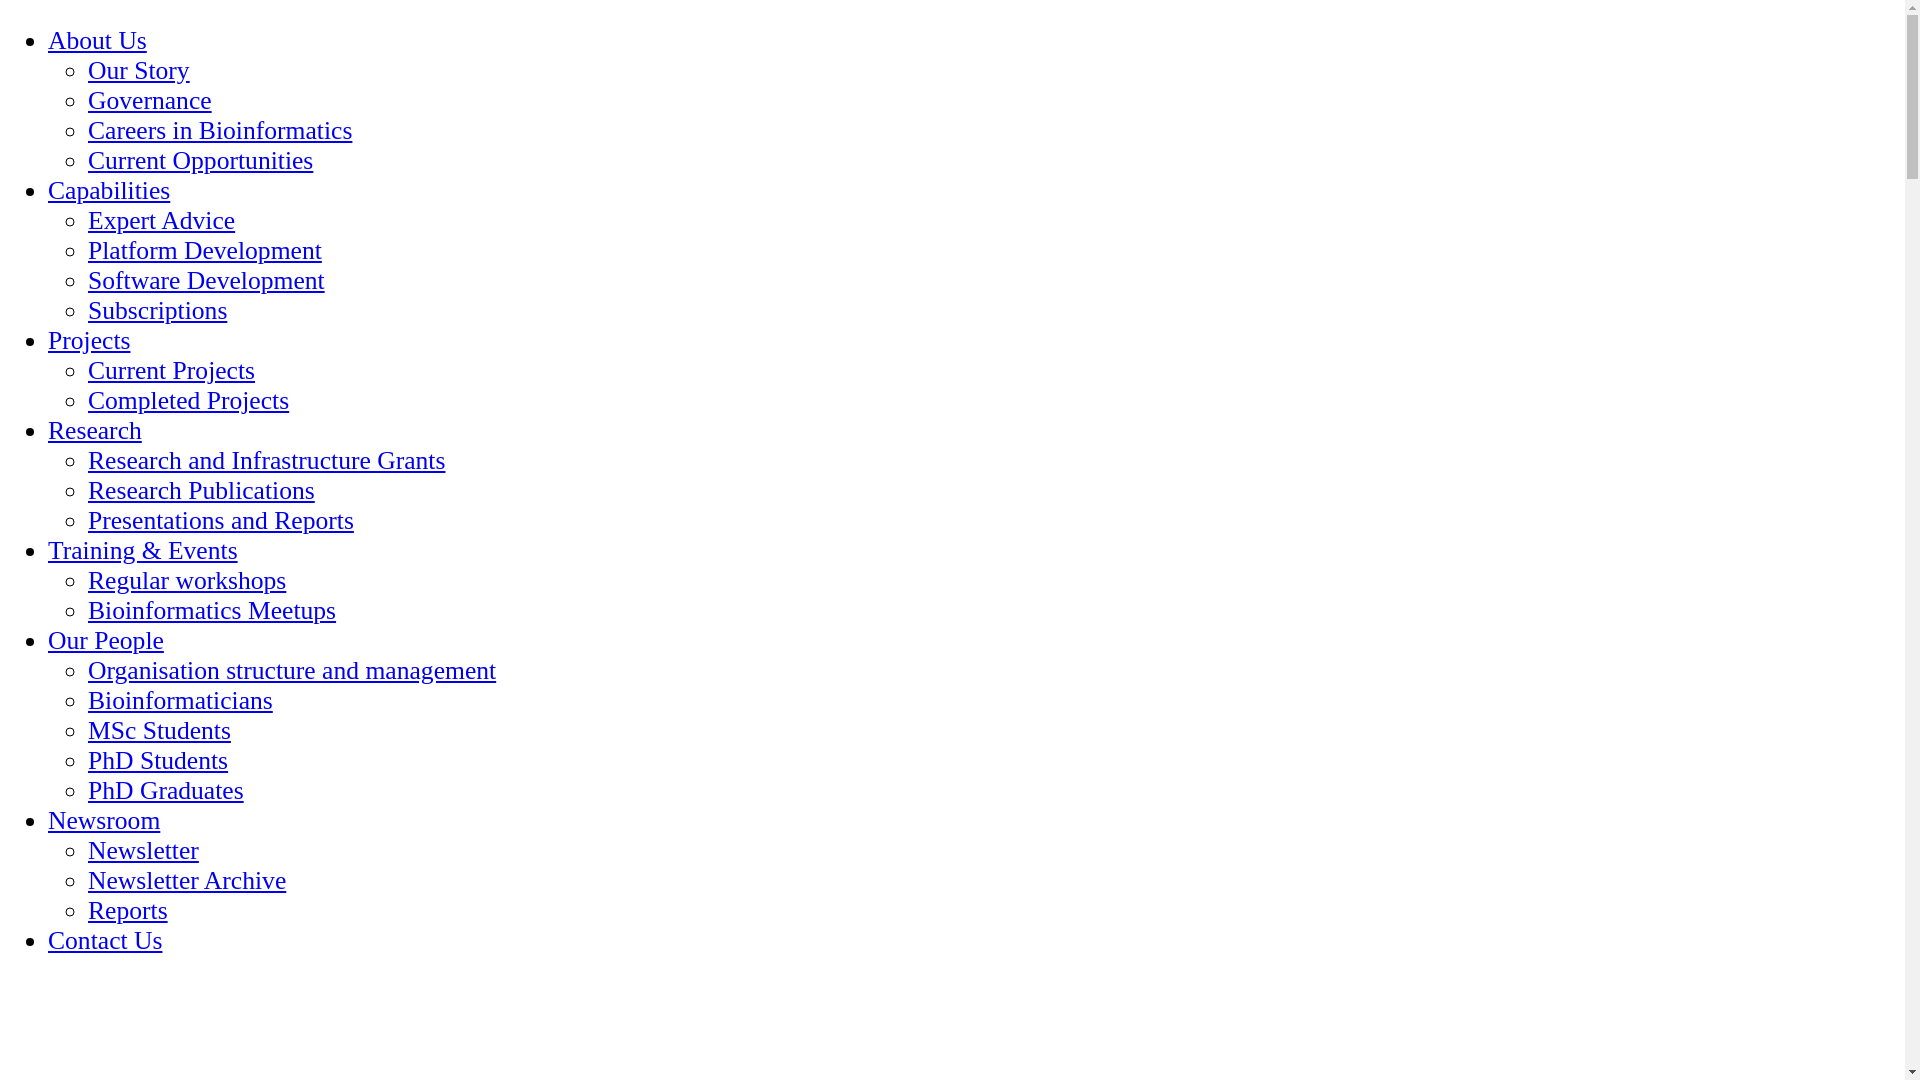  I want to click on Completed Projects, so click(188, 400).